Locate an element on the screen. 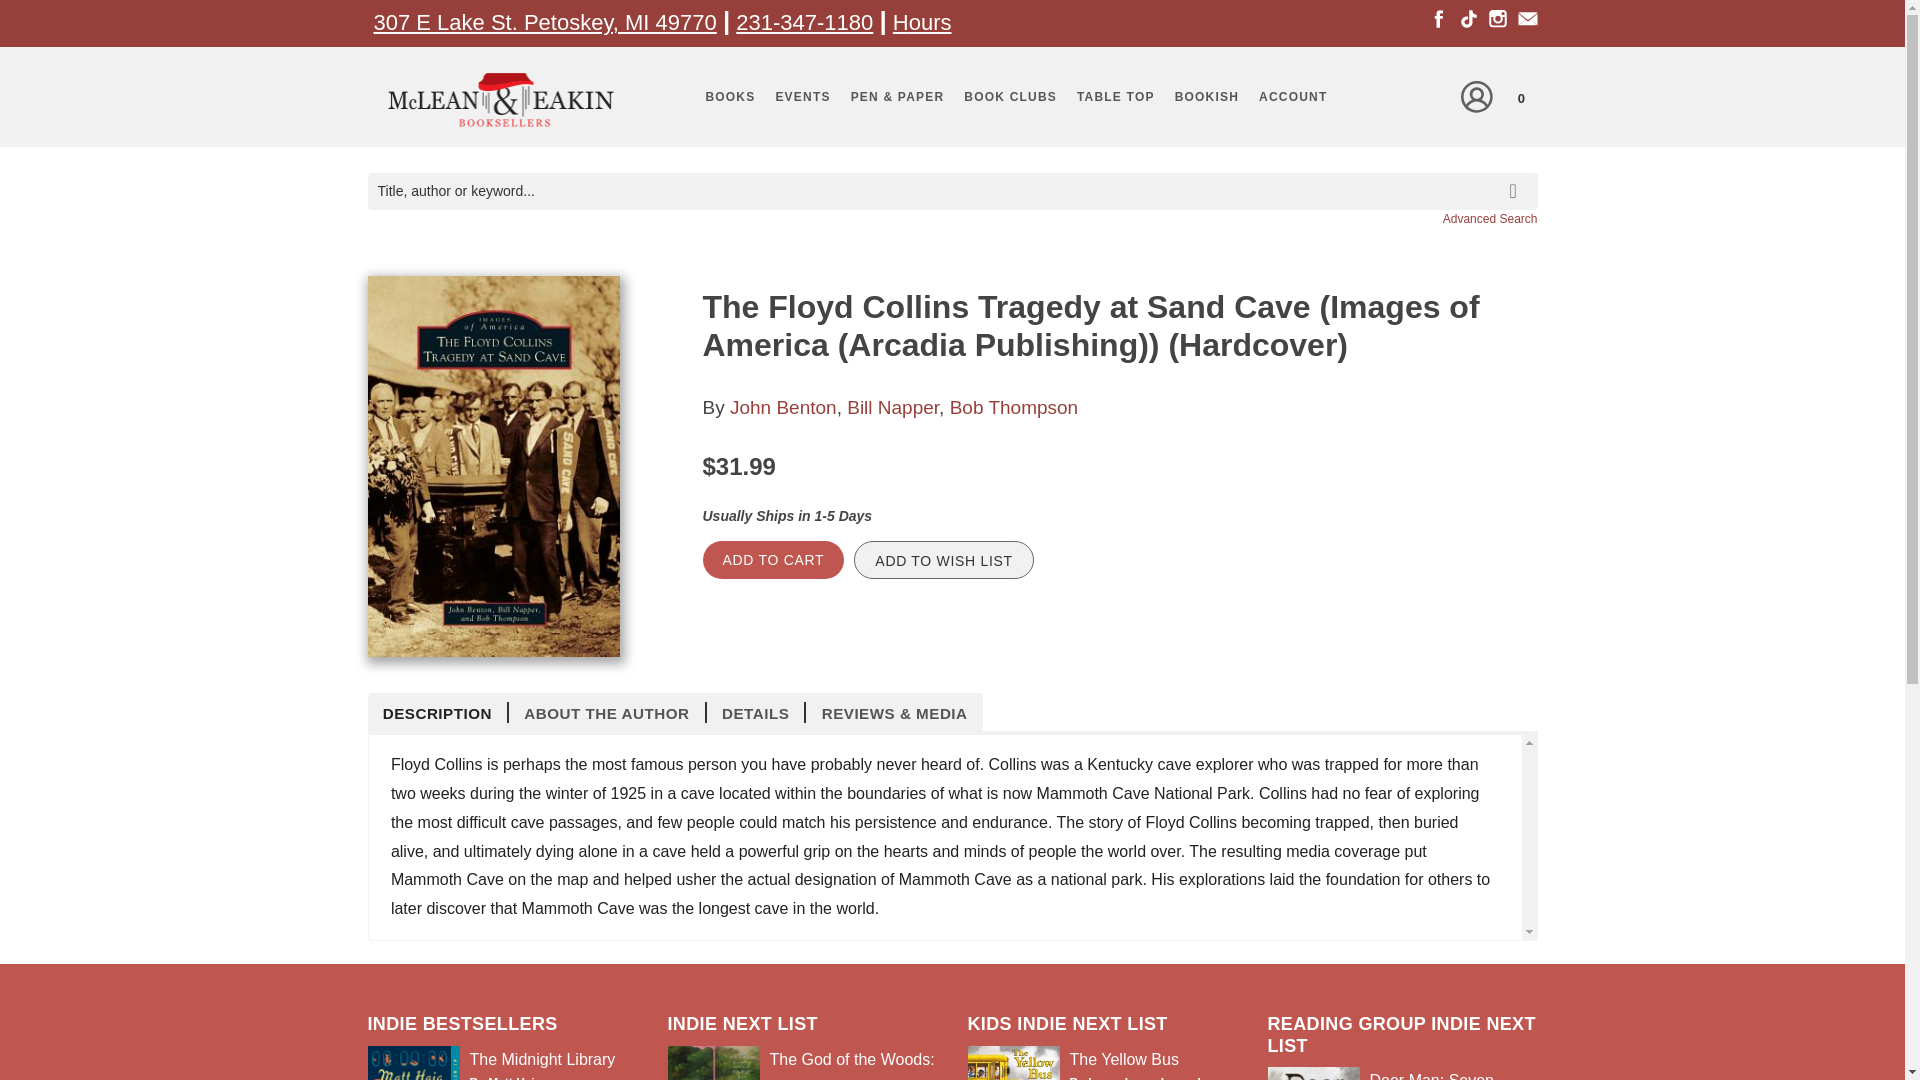 Image resolution: width=1920 pixels, height=1080 pixels. search is located at coordinates (1517, 176).